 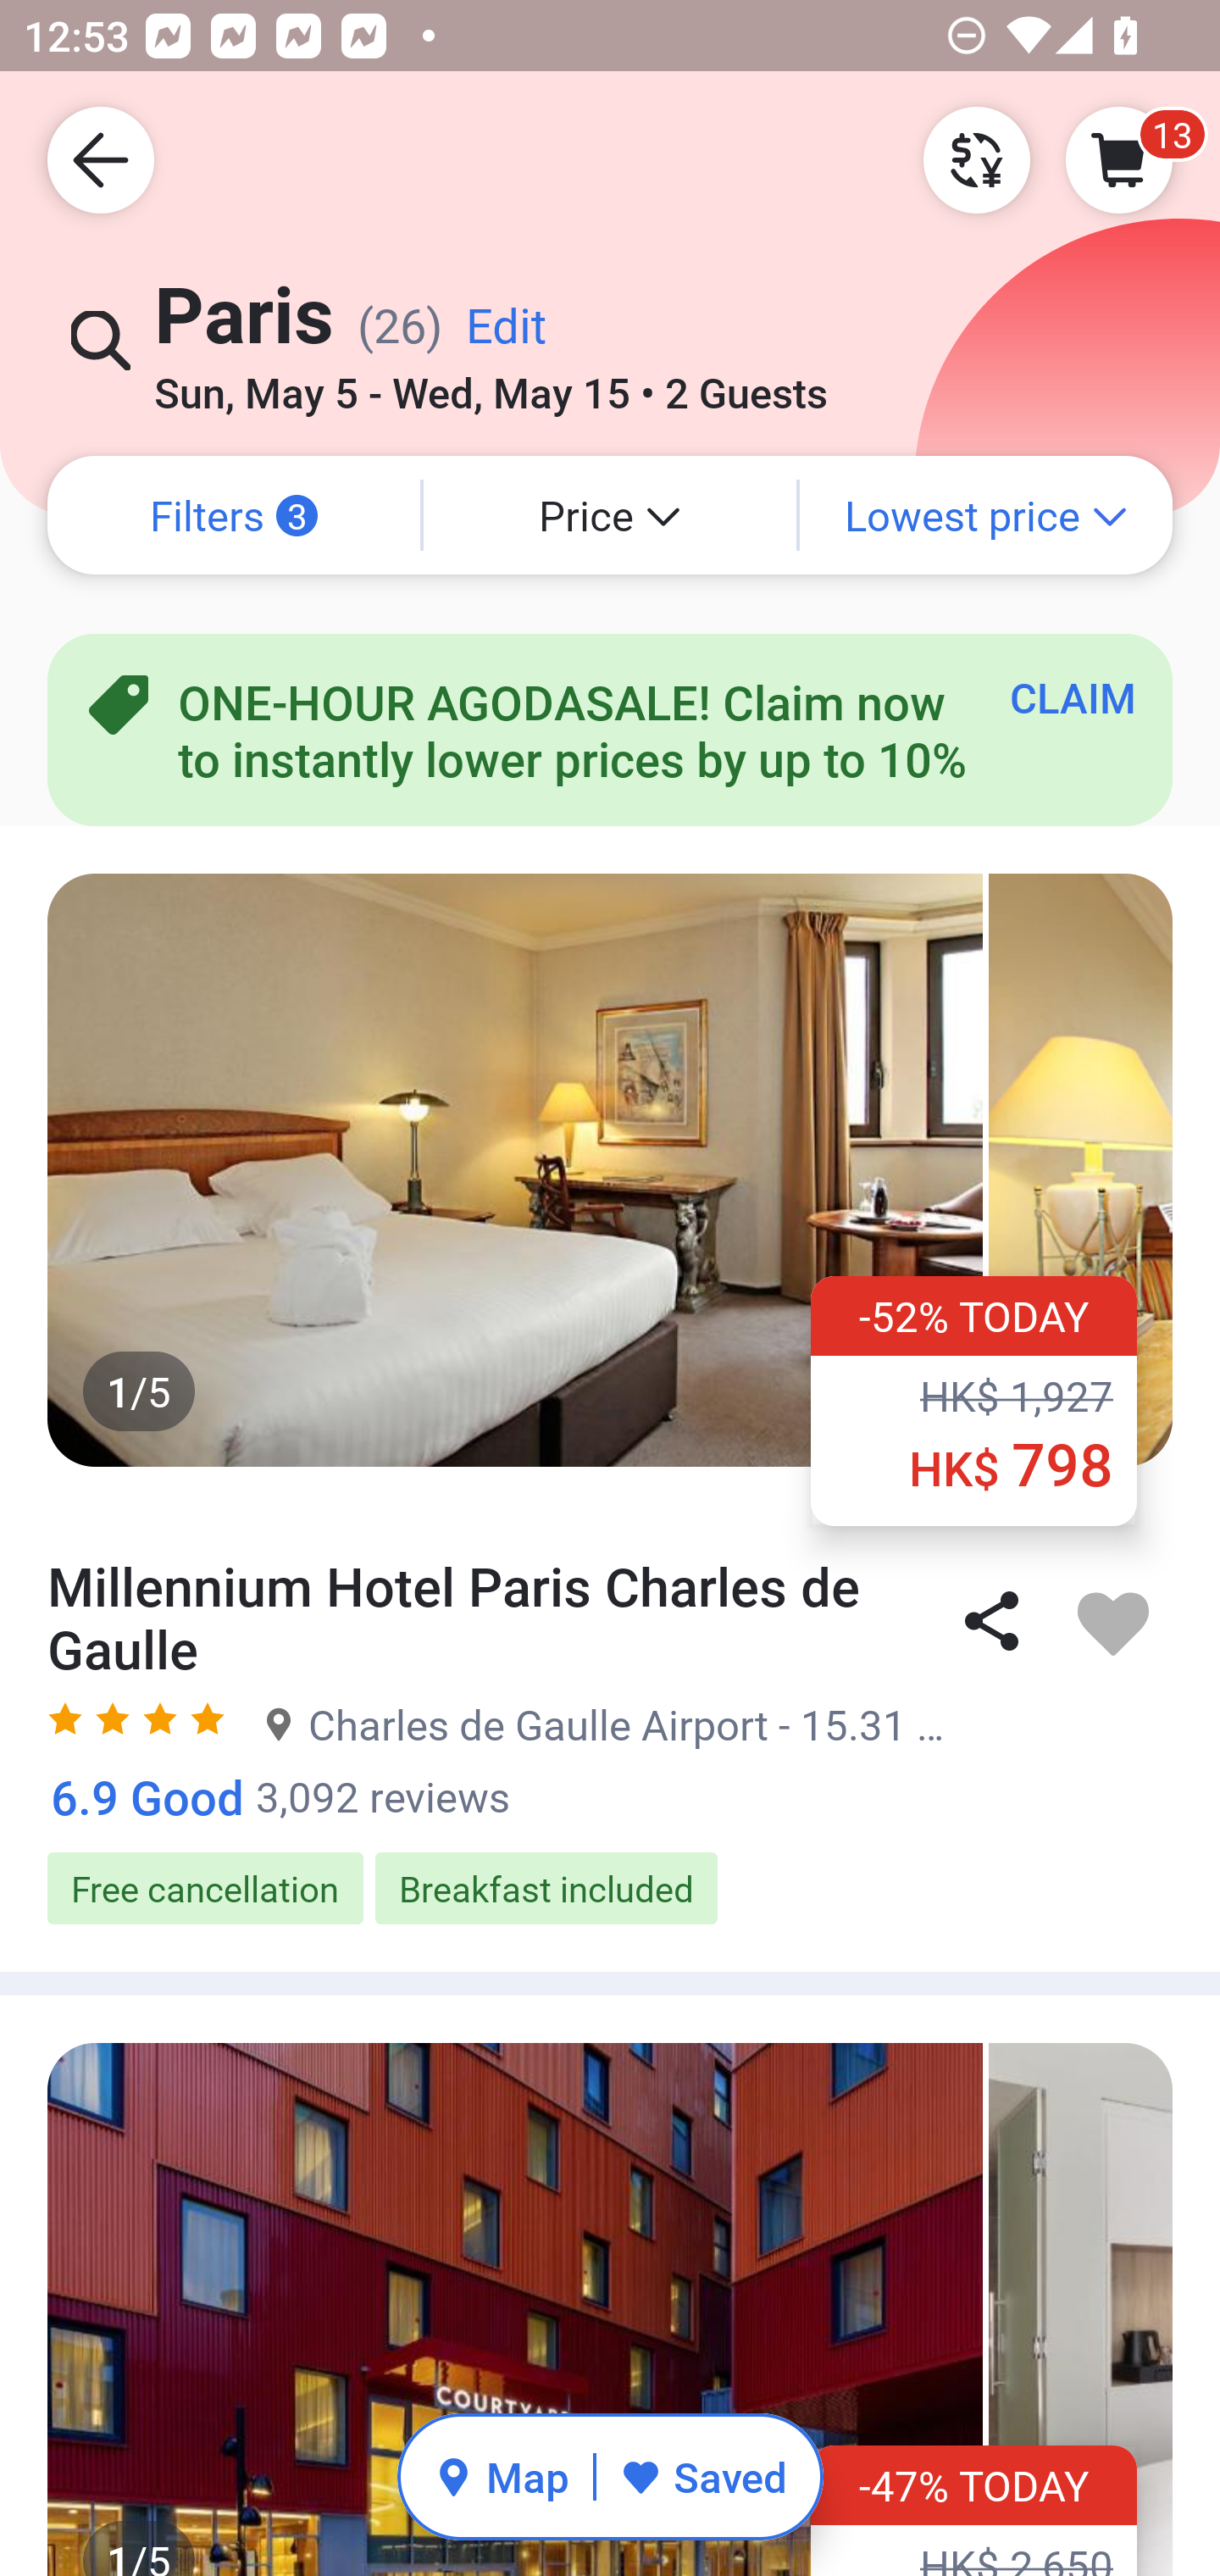 I want to click on Lowest price, so click(x=986, y=515).